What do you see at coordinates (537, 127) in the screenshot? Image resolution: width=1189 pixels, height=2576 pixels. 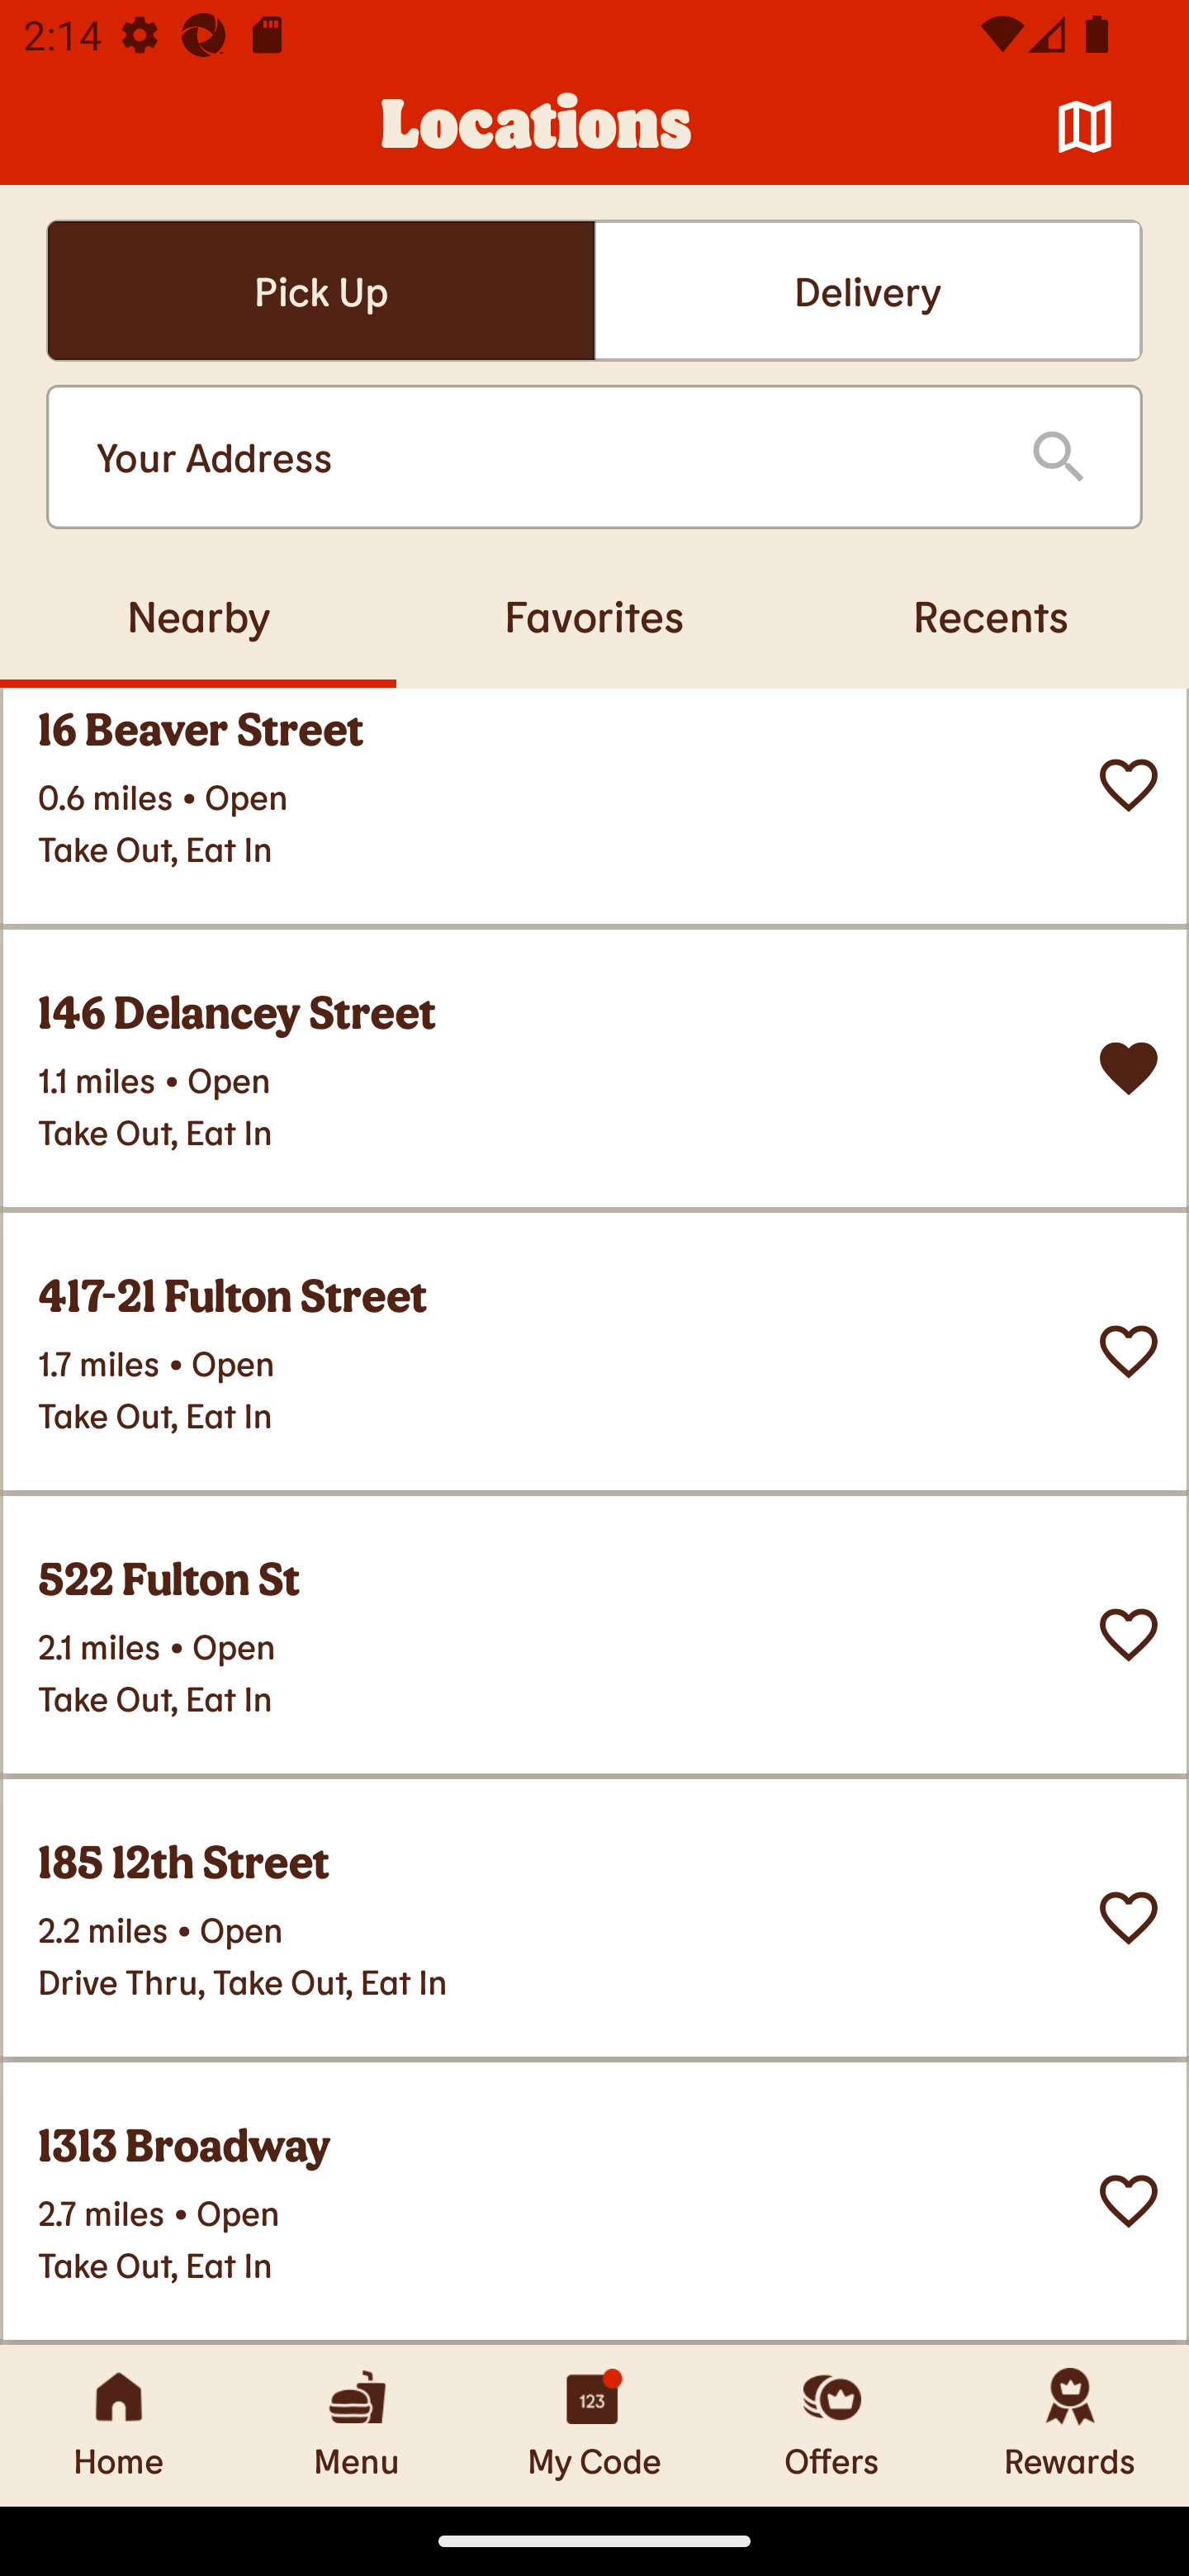 I see `Locations` at bounding box center [537, 127].